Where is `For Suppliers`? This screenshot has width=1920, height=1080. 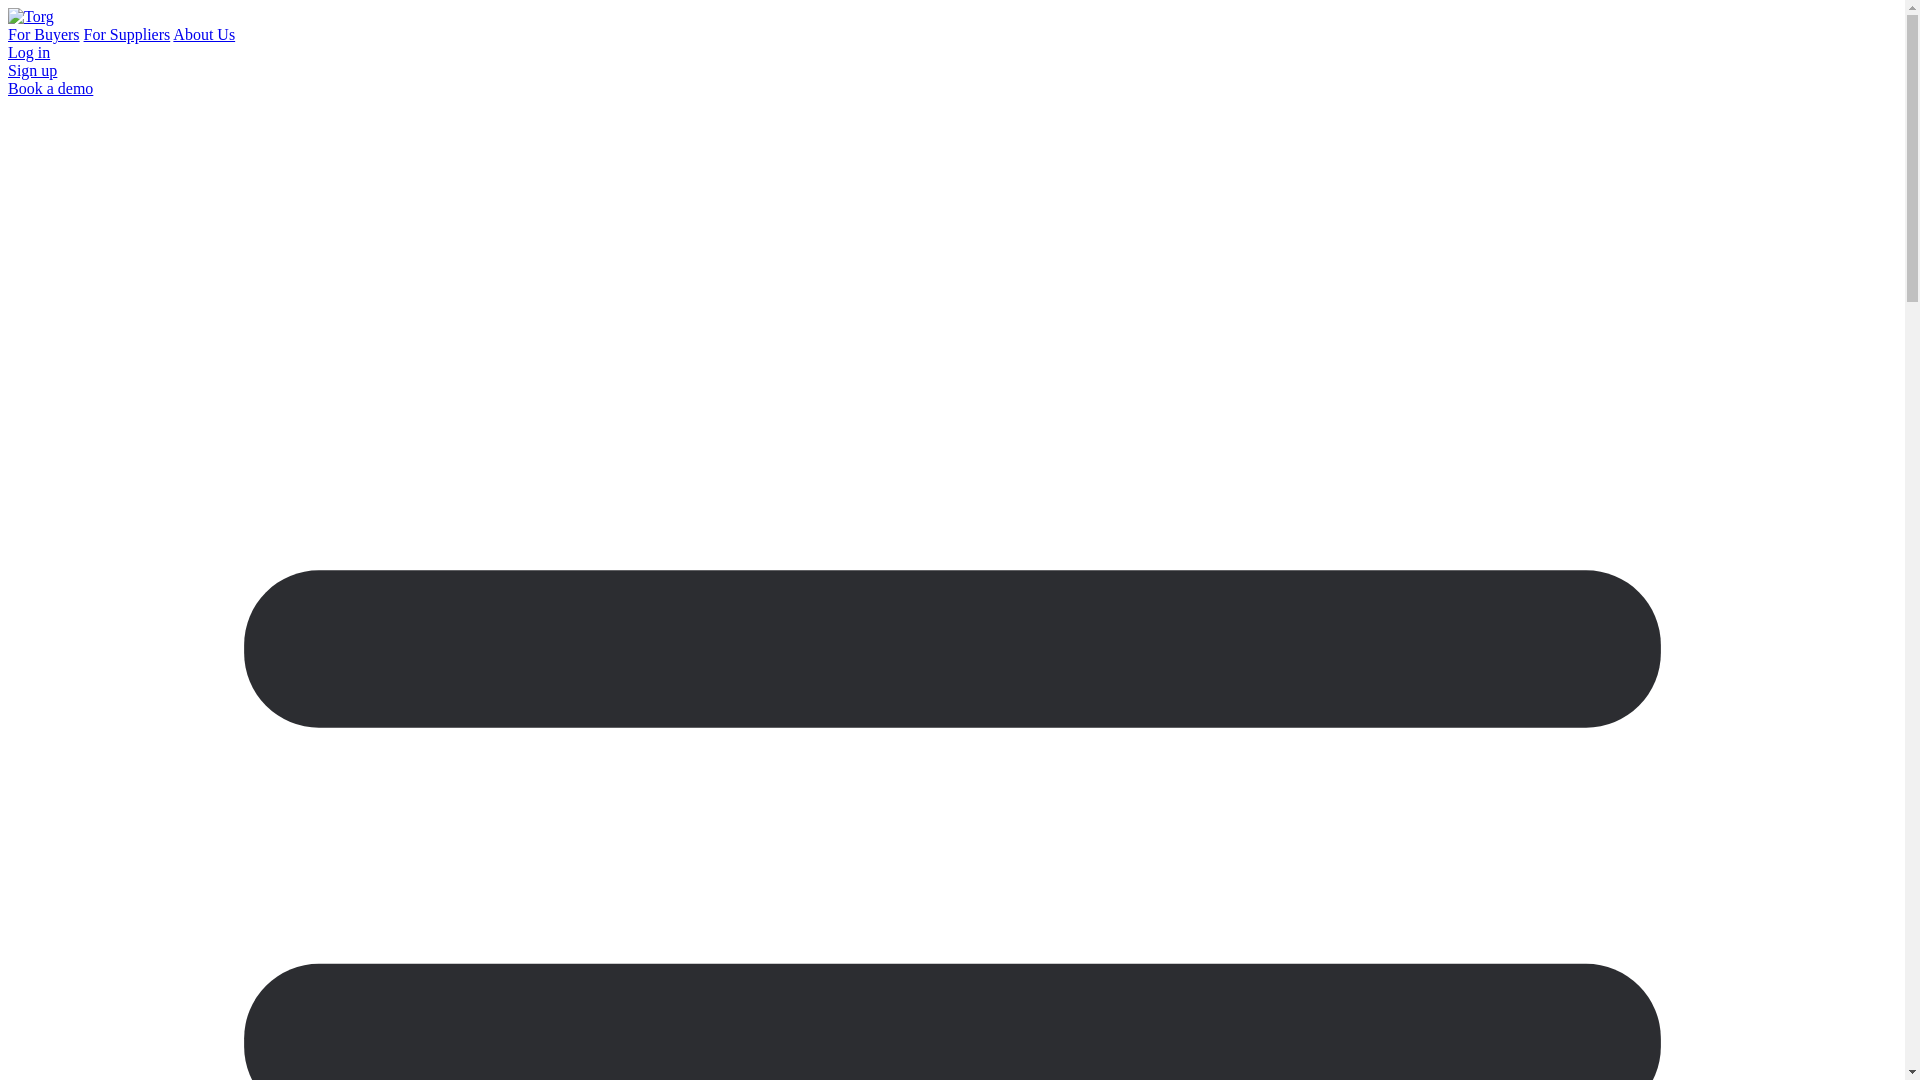
For Suppliers is located at coordinates (127, 34).